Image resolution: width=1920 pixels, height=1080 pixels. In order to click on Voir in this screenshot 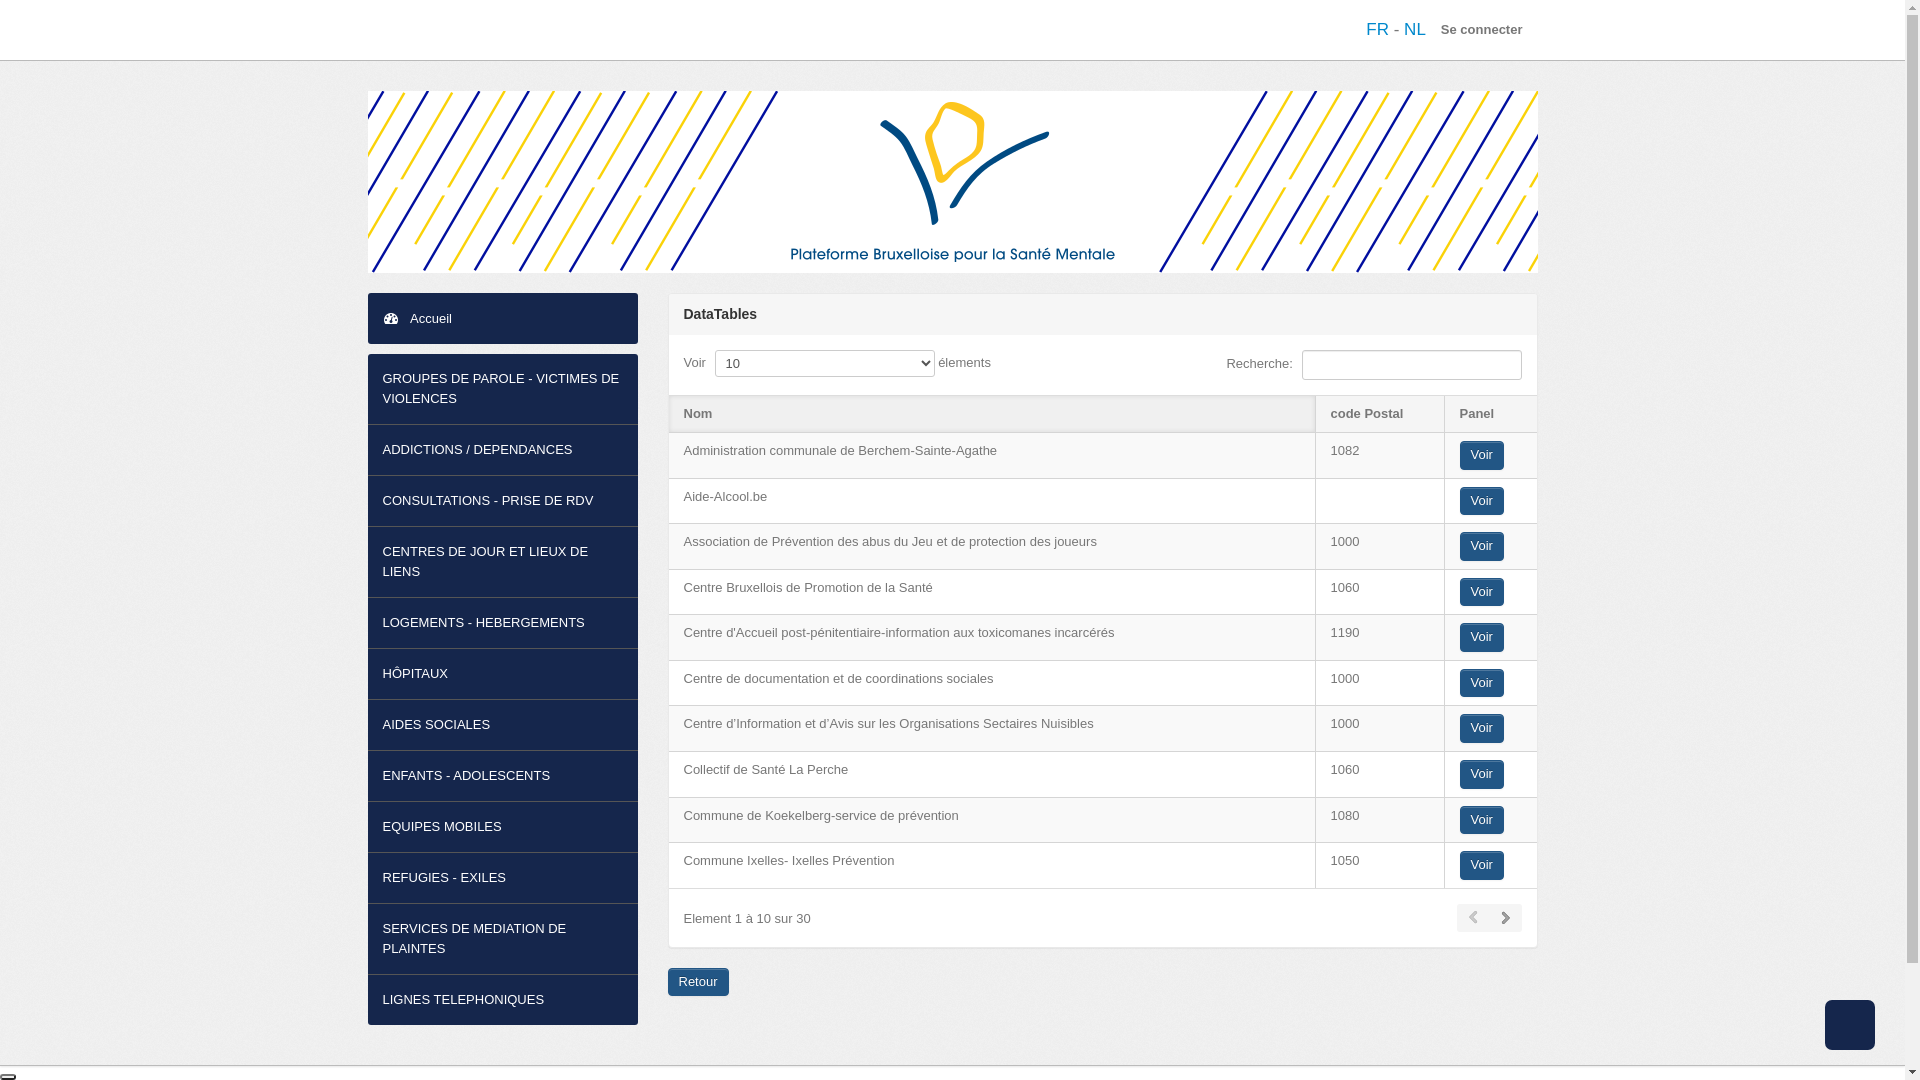, I will do `click(1482, 546)`.